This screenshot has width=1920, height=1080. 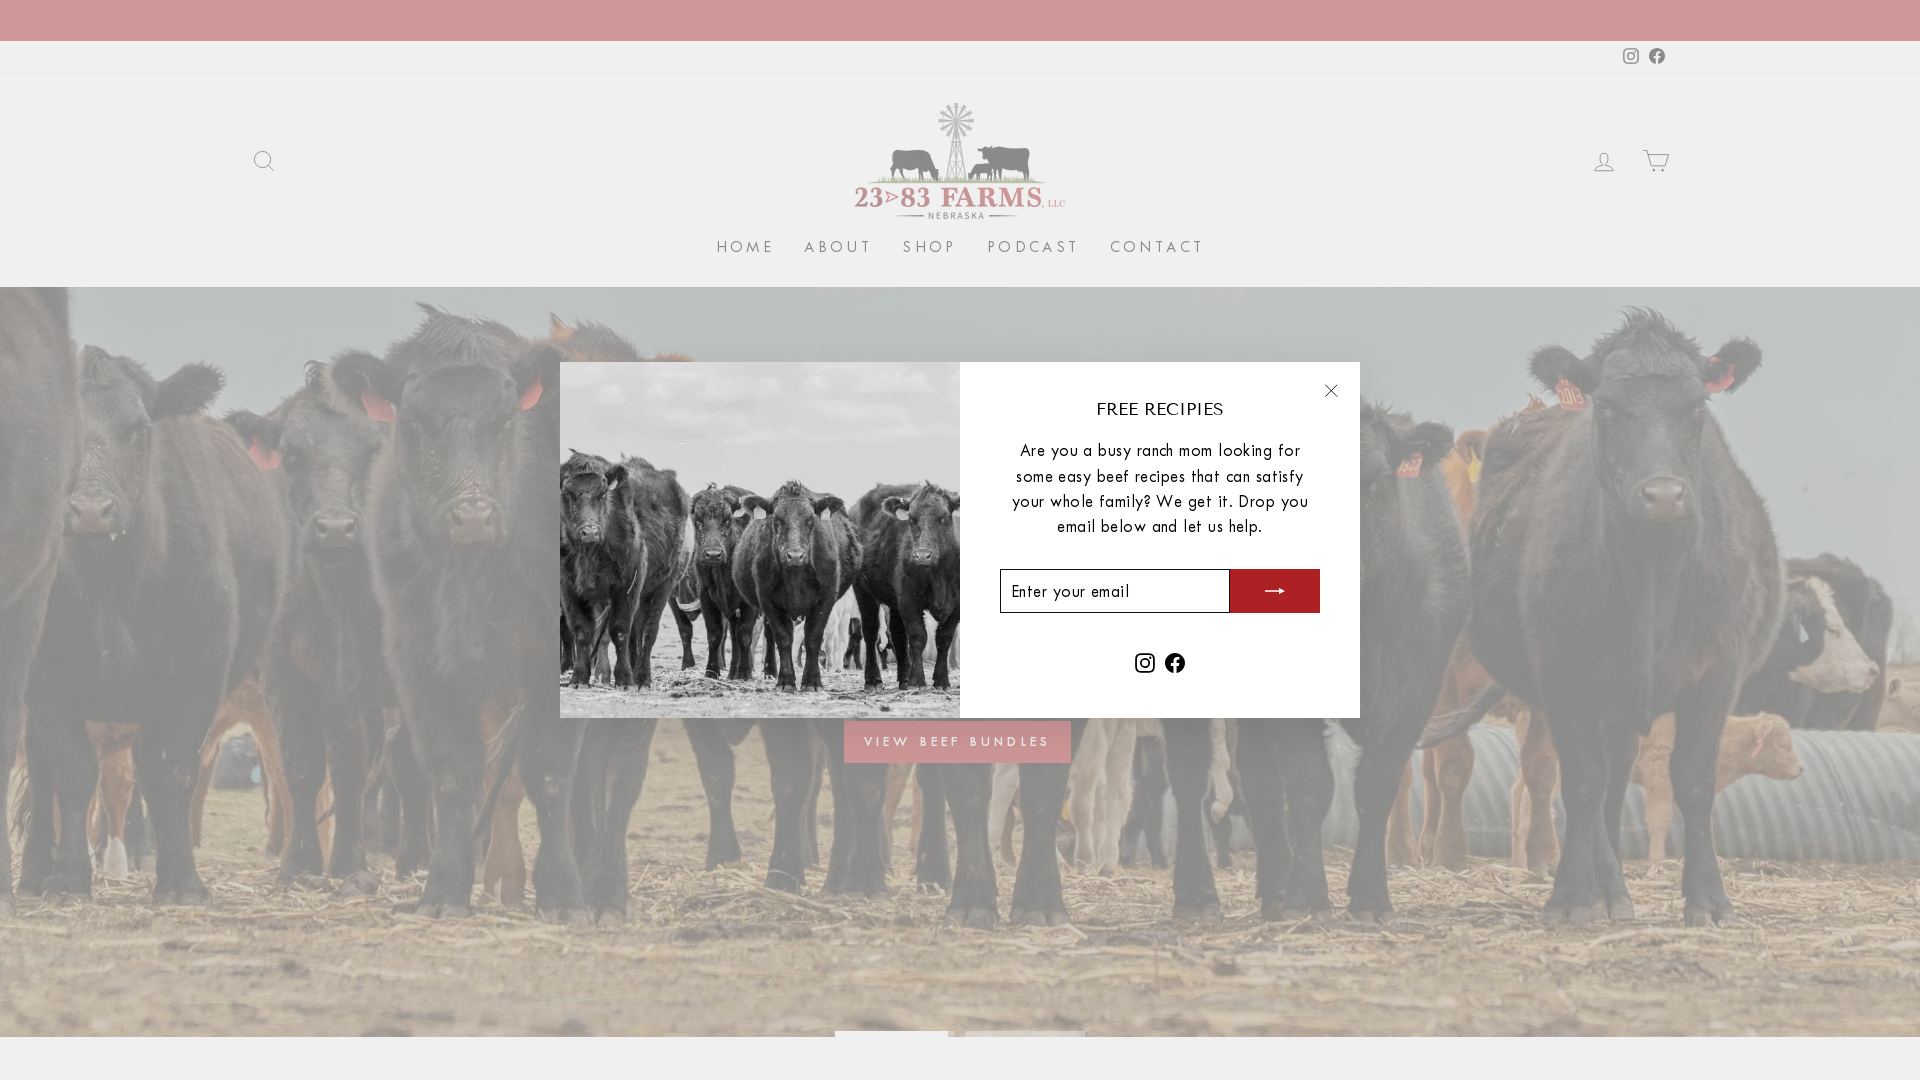 What do you see at coordinates (1145, 660) in the screenshot?
I see `Instagram` at bounding box center [1145, 660].